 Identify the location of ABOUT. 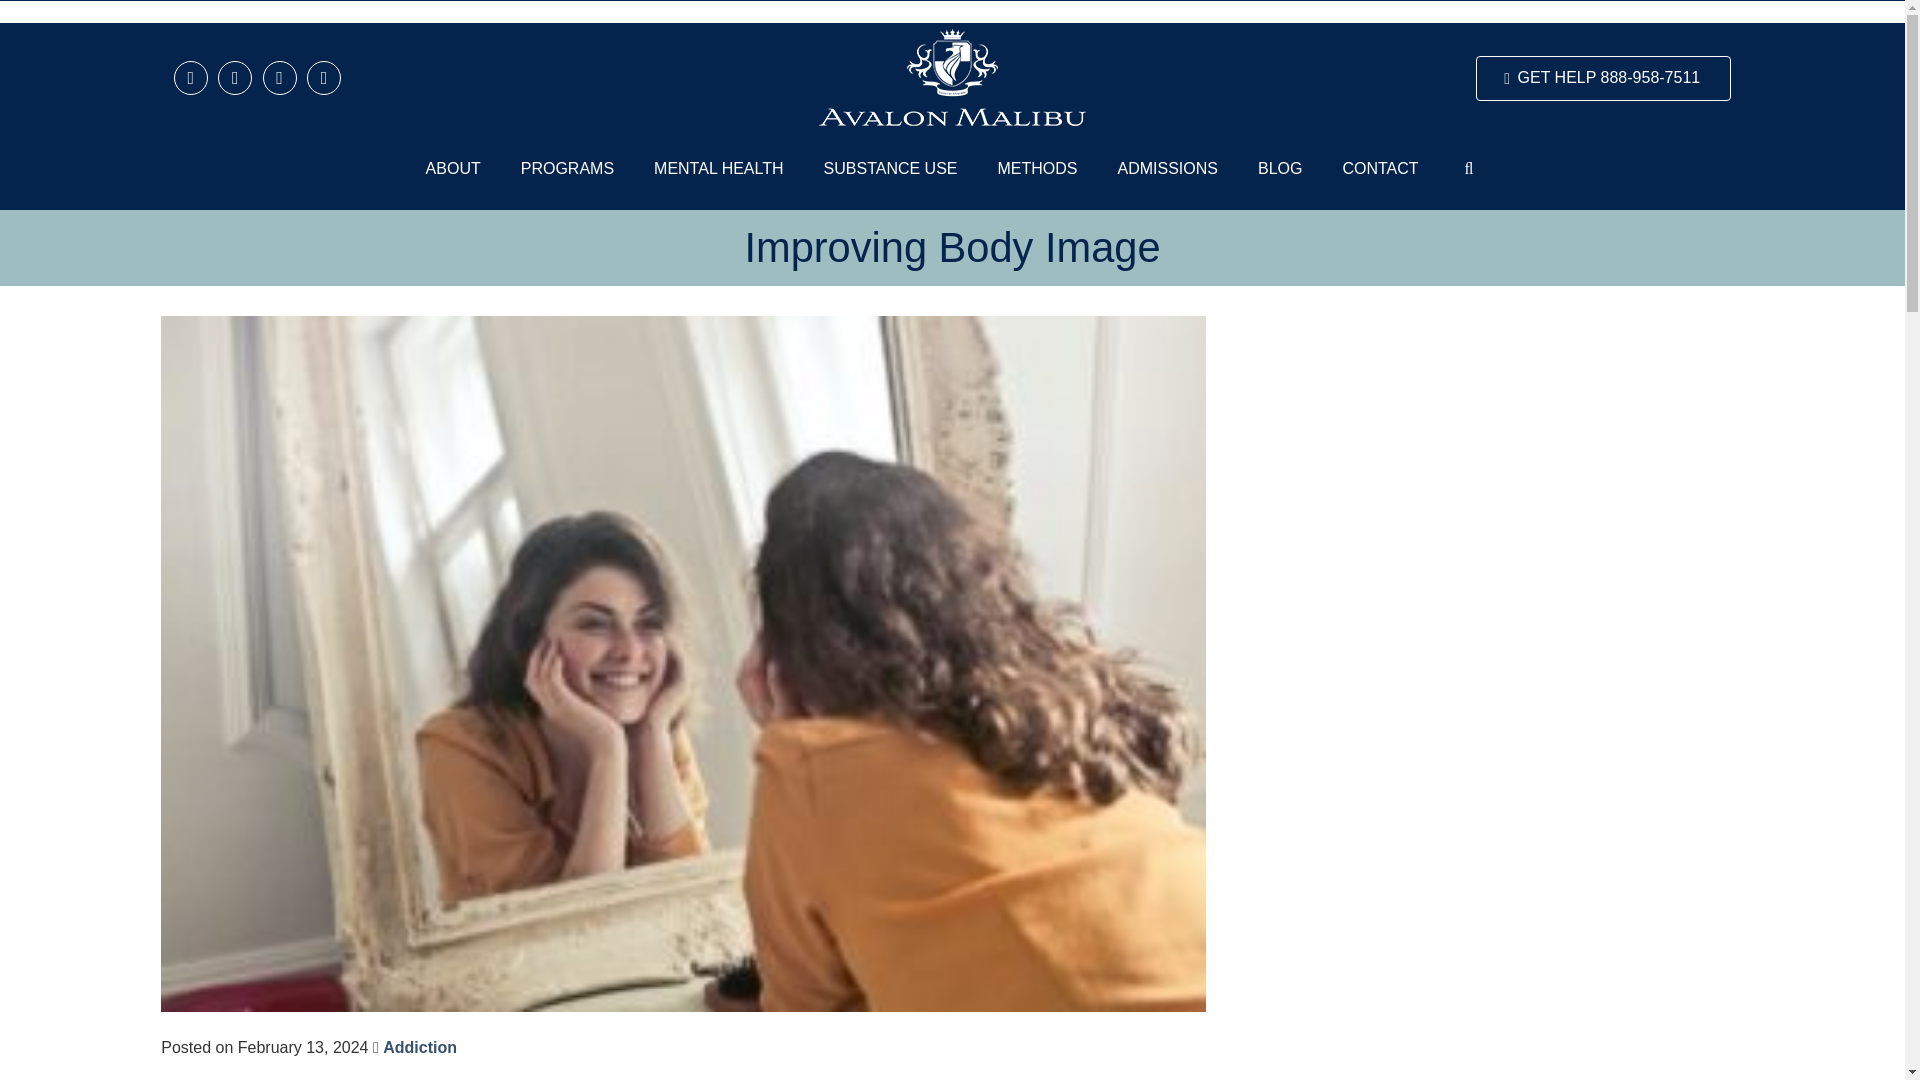
(453, 168).